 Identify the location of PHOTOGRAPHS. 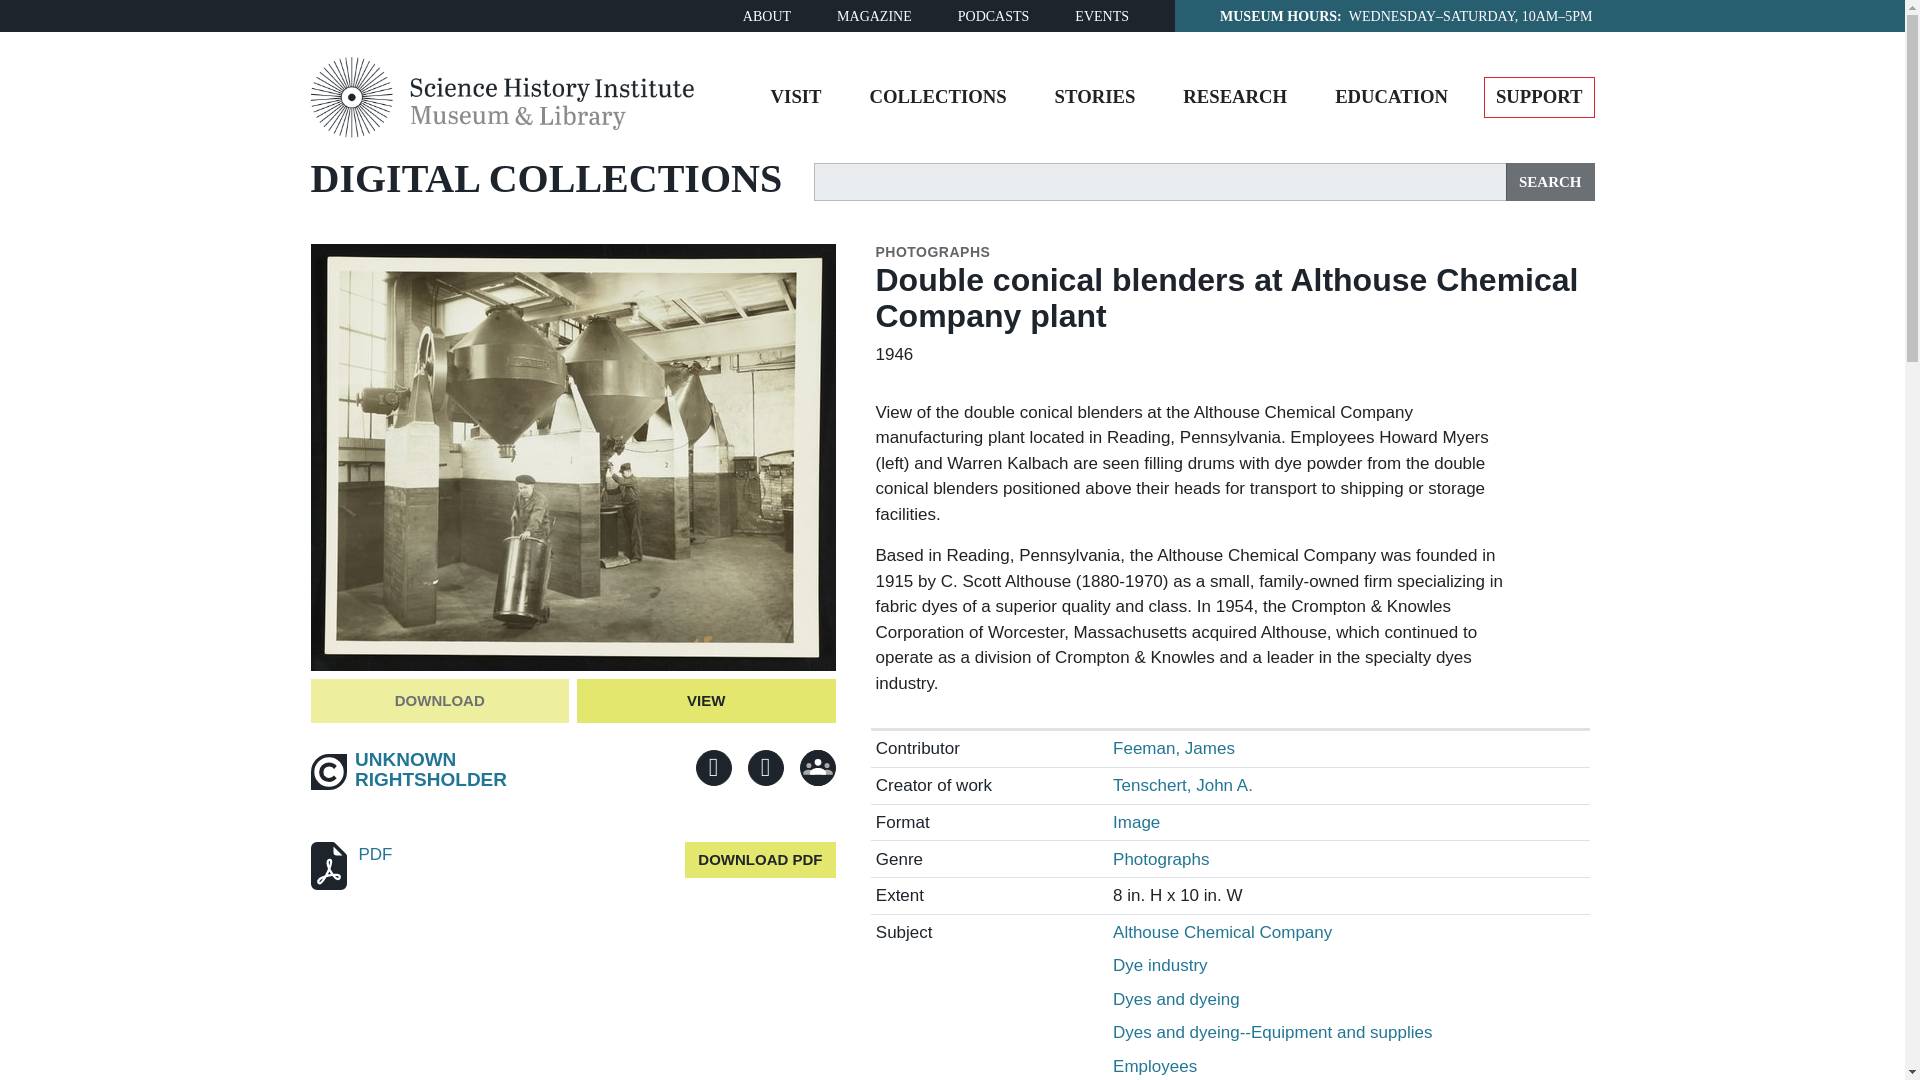
(932, 252).